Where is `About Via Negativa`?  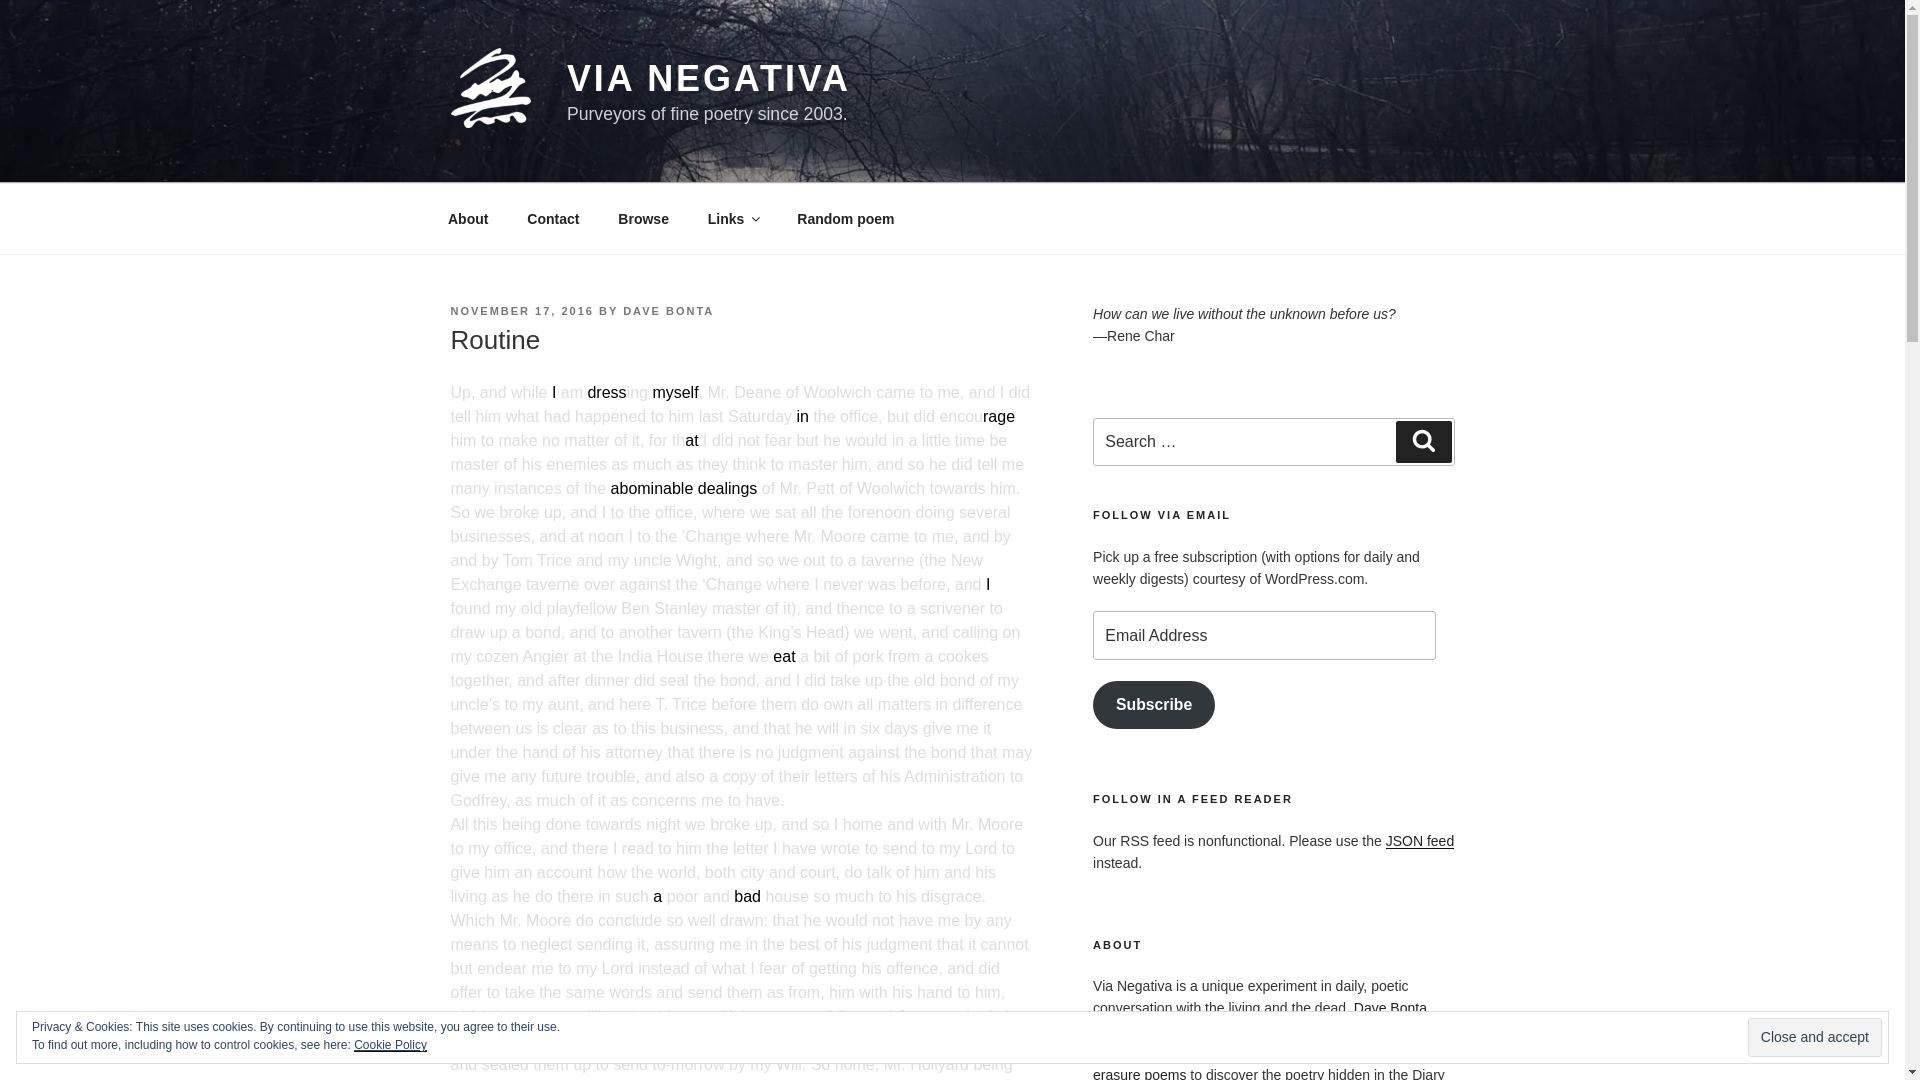
About Via Negativa is located at coordinates (467, 218).